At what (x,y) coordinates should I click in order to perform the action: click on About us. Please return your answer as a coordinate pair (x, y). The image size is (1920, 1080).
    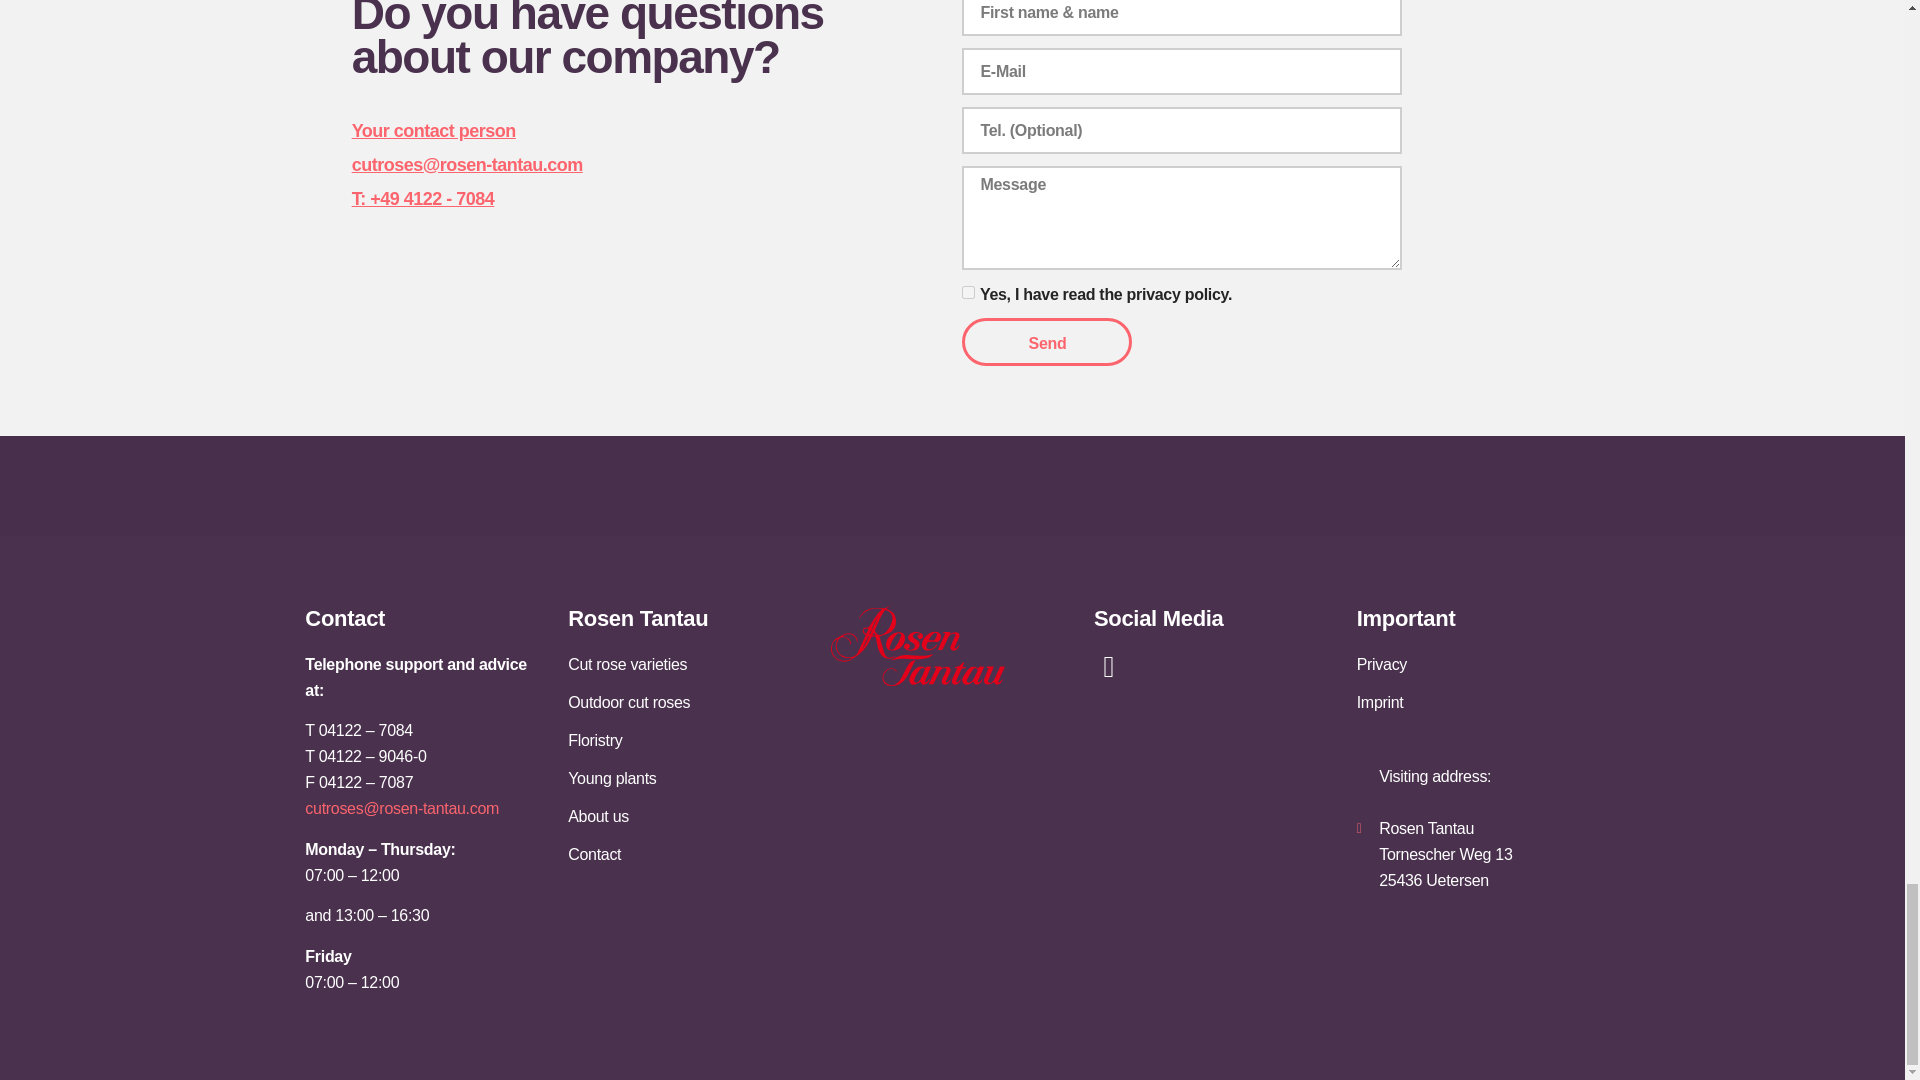
    Looking at the image, I should click on (689, 816).